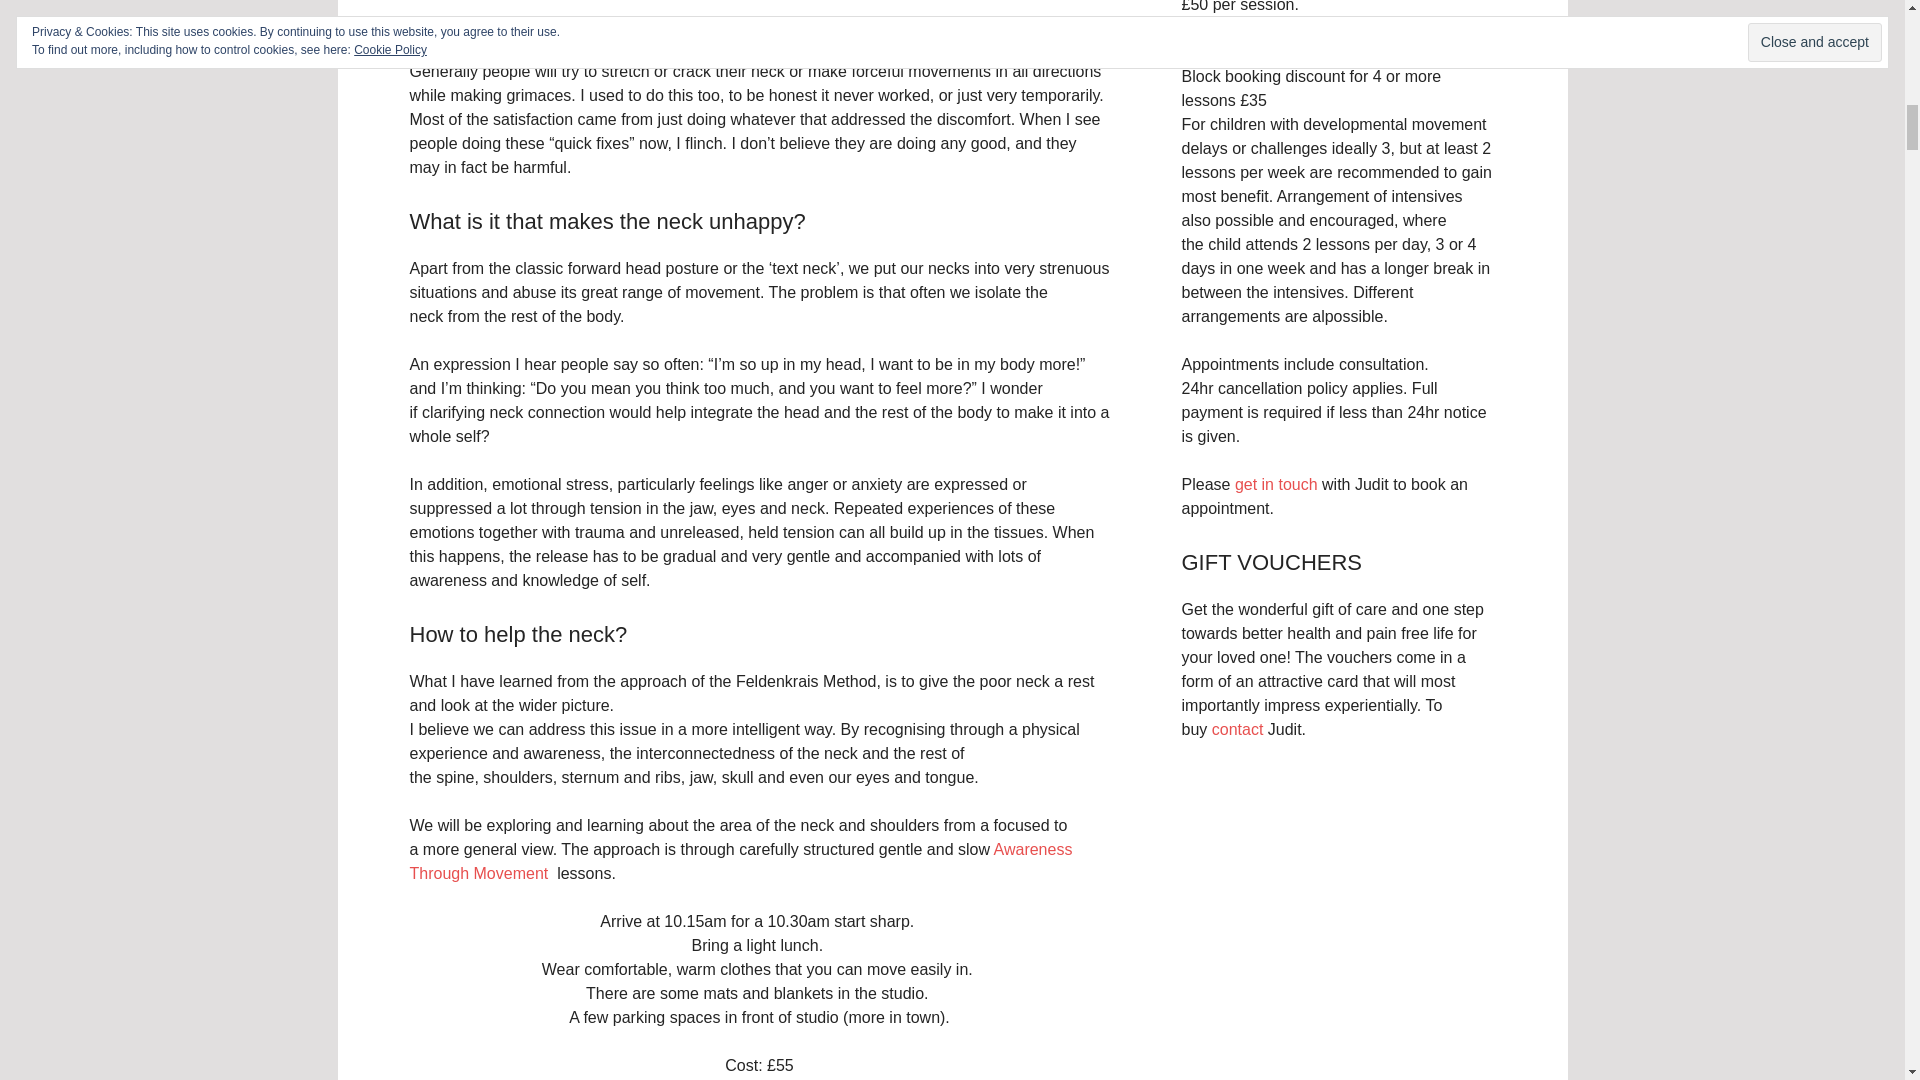 This screenshot has width=1920, height=1080. What do you see at coordinates (742, 862) in the screenshot?
I see `Awareness Through Movement ` at bounding box center [742, 862].